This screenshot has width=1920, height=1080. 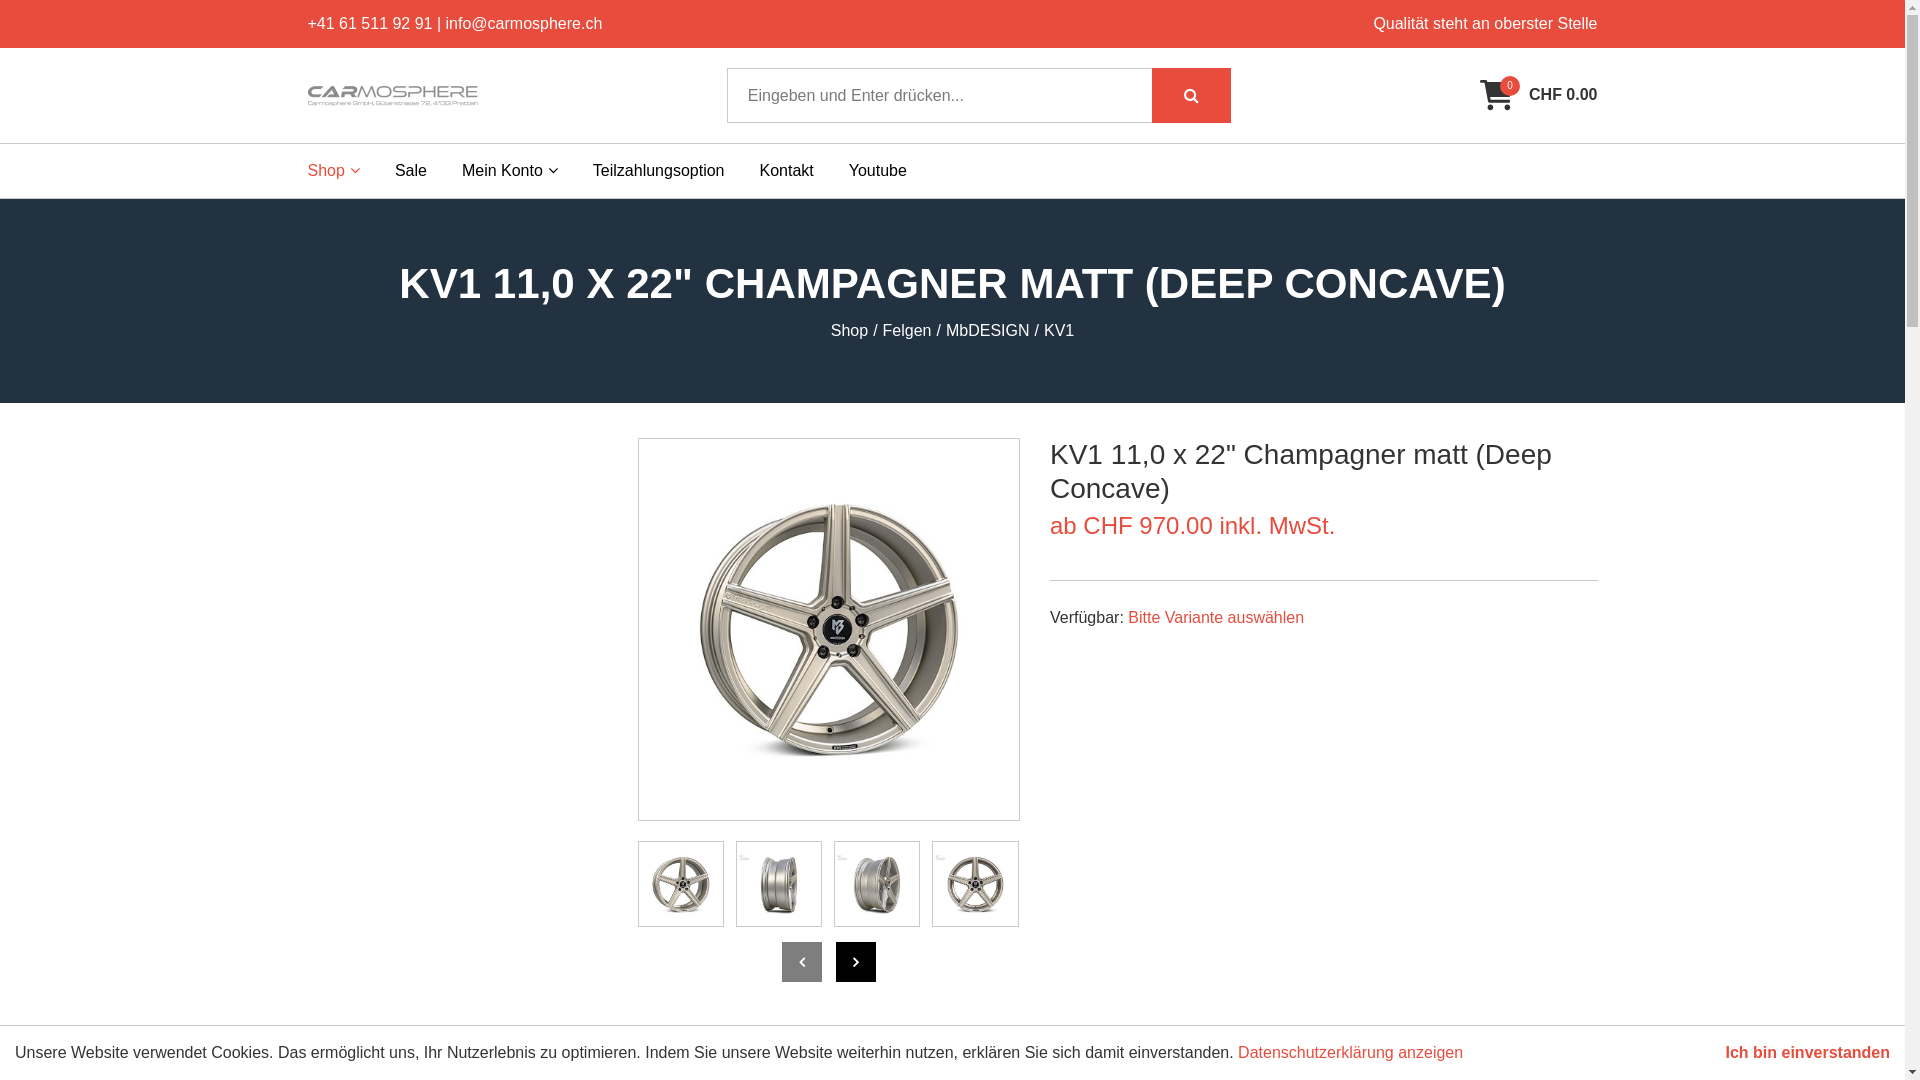 What do you see at coordinates (1059, 331) in the screenshot?
I see `KV1` at bounding box center [1059, 331].